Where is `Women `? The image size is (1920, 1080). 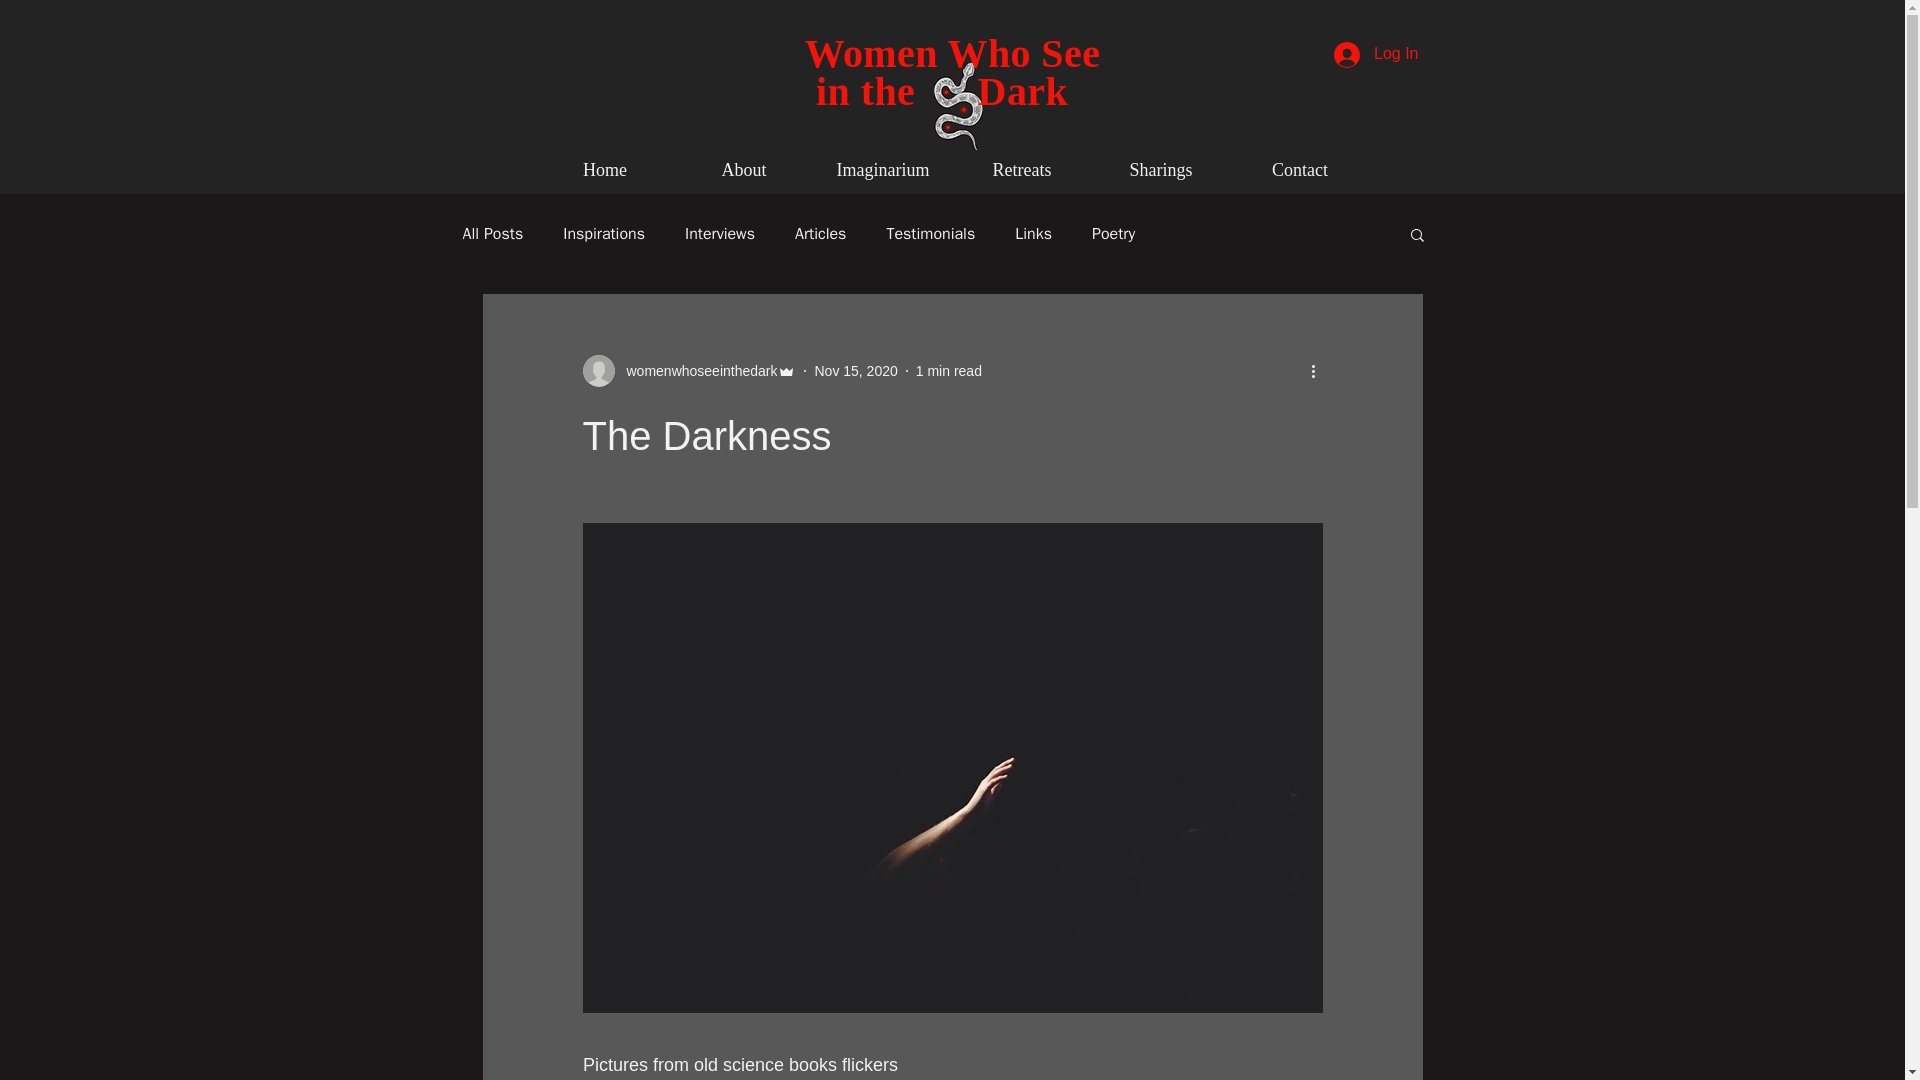 Women  is located at coordinates (876, 53).